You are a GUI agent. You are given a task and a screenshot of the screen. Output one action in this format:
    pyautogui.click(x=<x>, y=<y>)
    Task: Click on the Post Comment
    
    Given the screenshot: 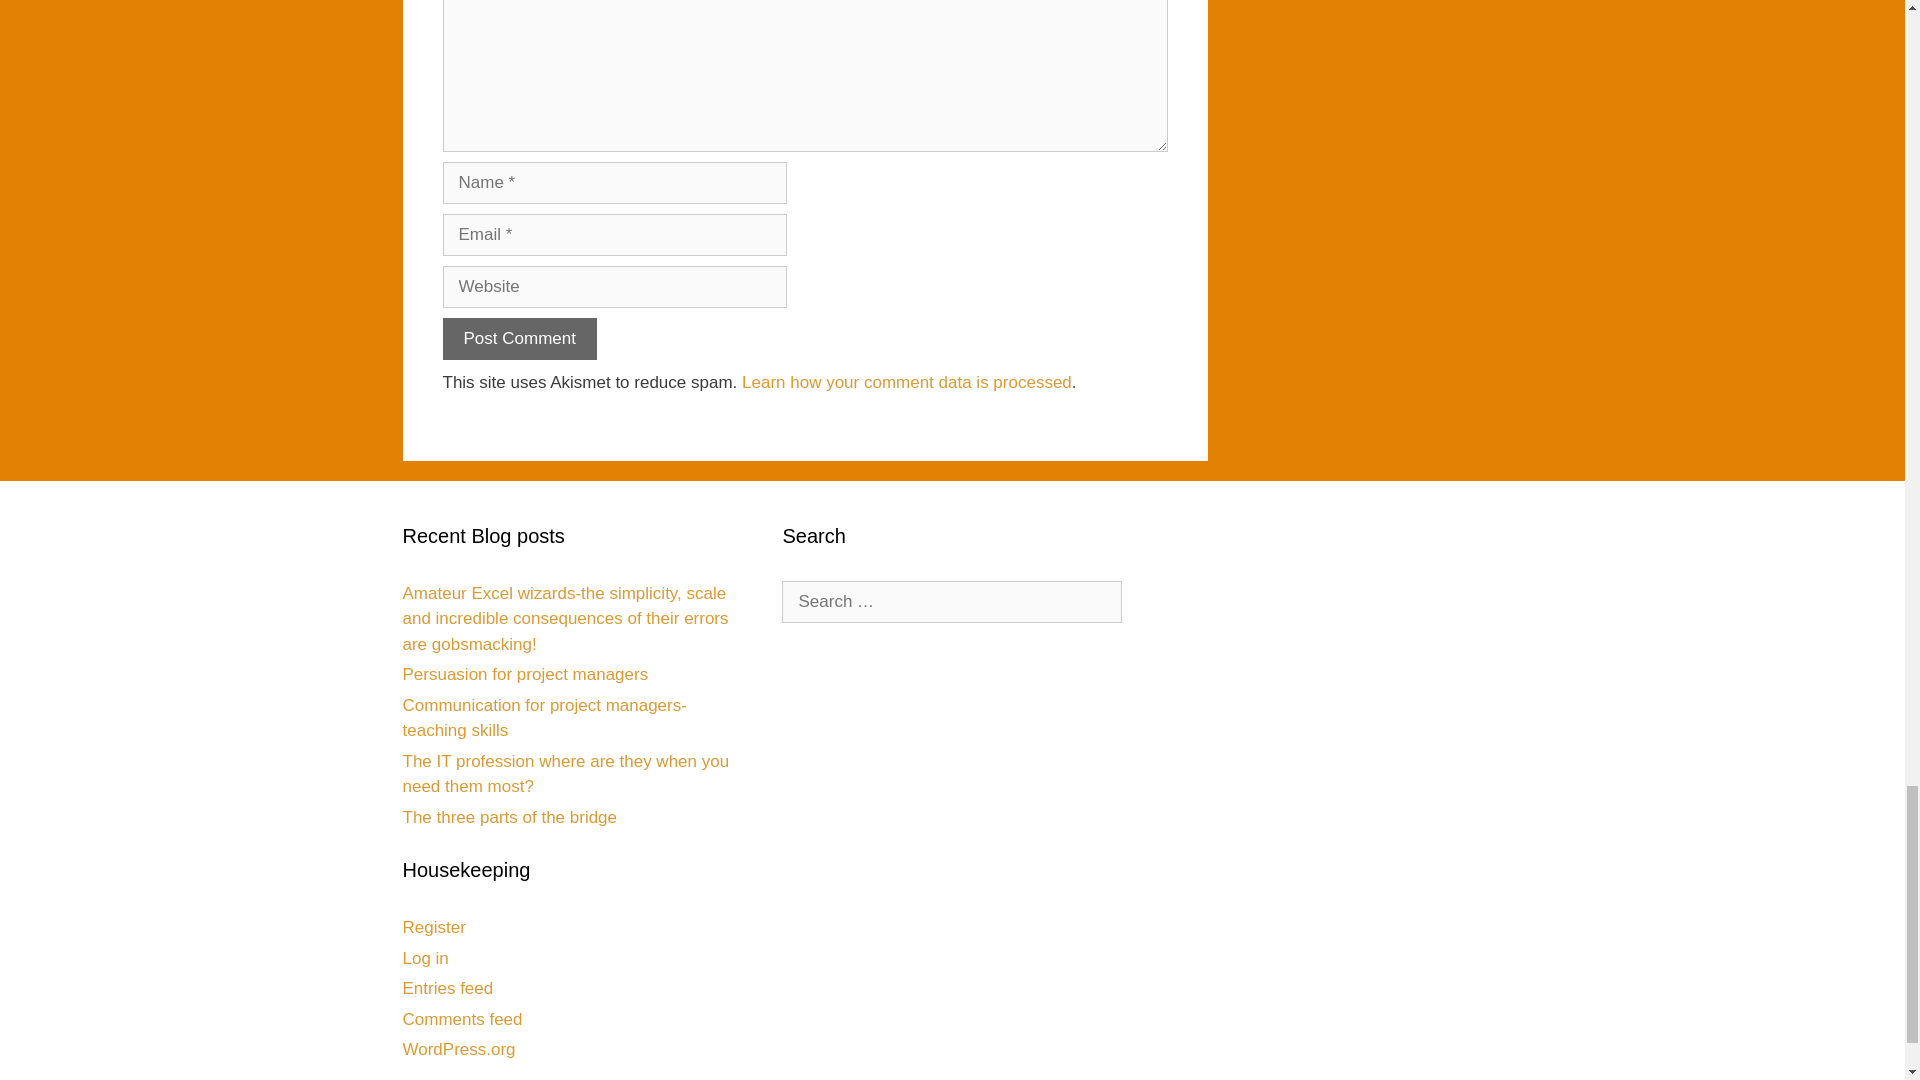 What is the action you would take?
    pyautogui.click(x=518, y=338)
    